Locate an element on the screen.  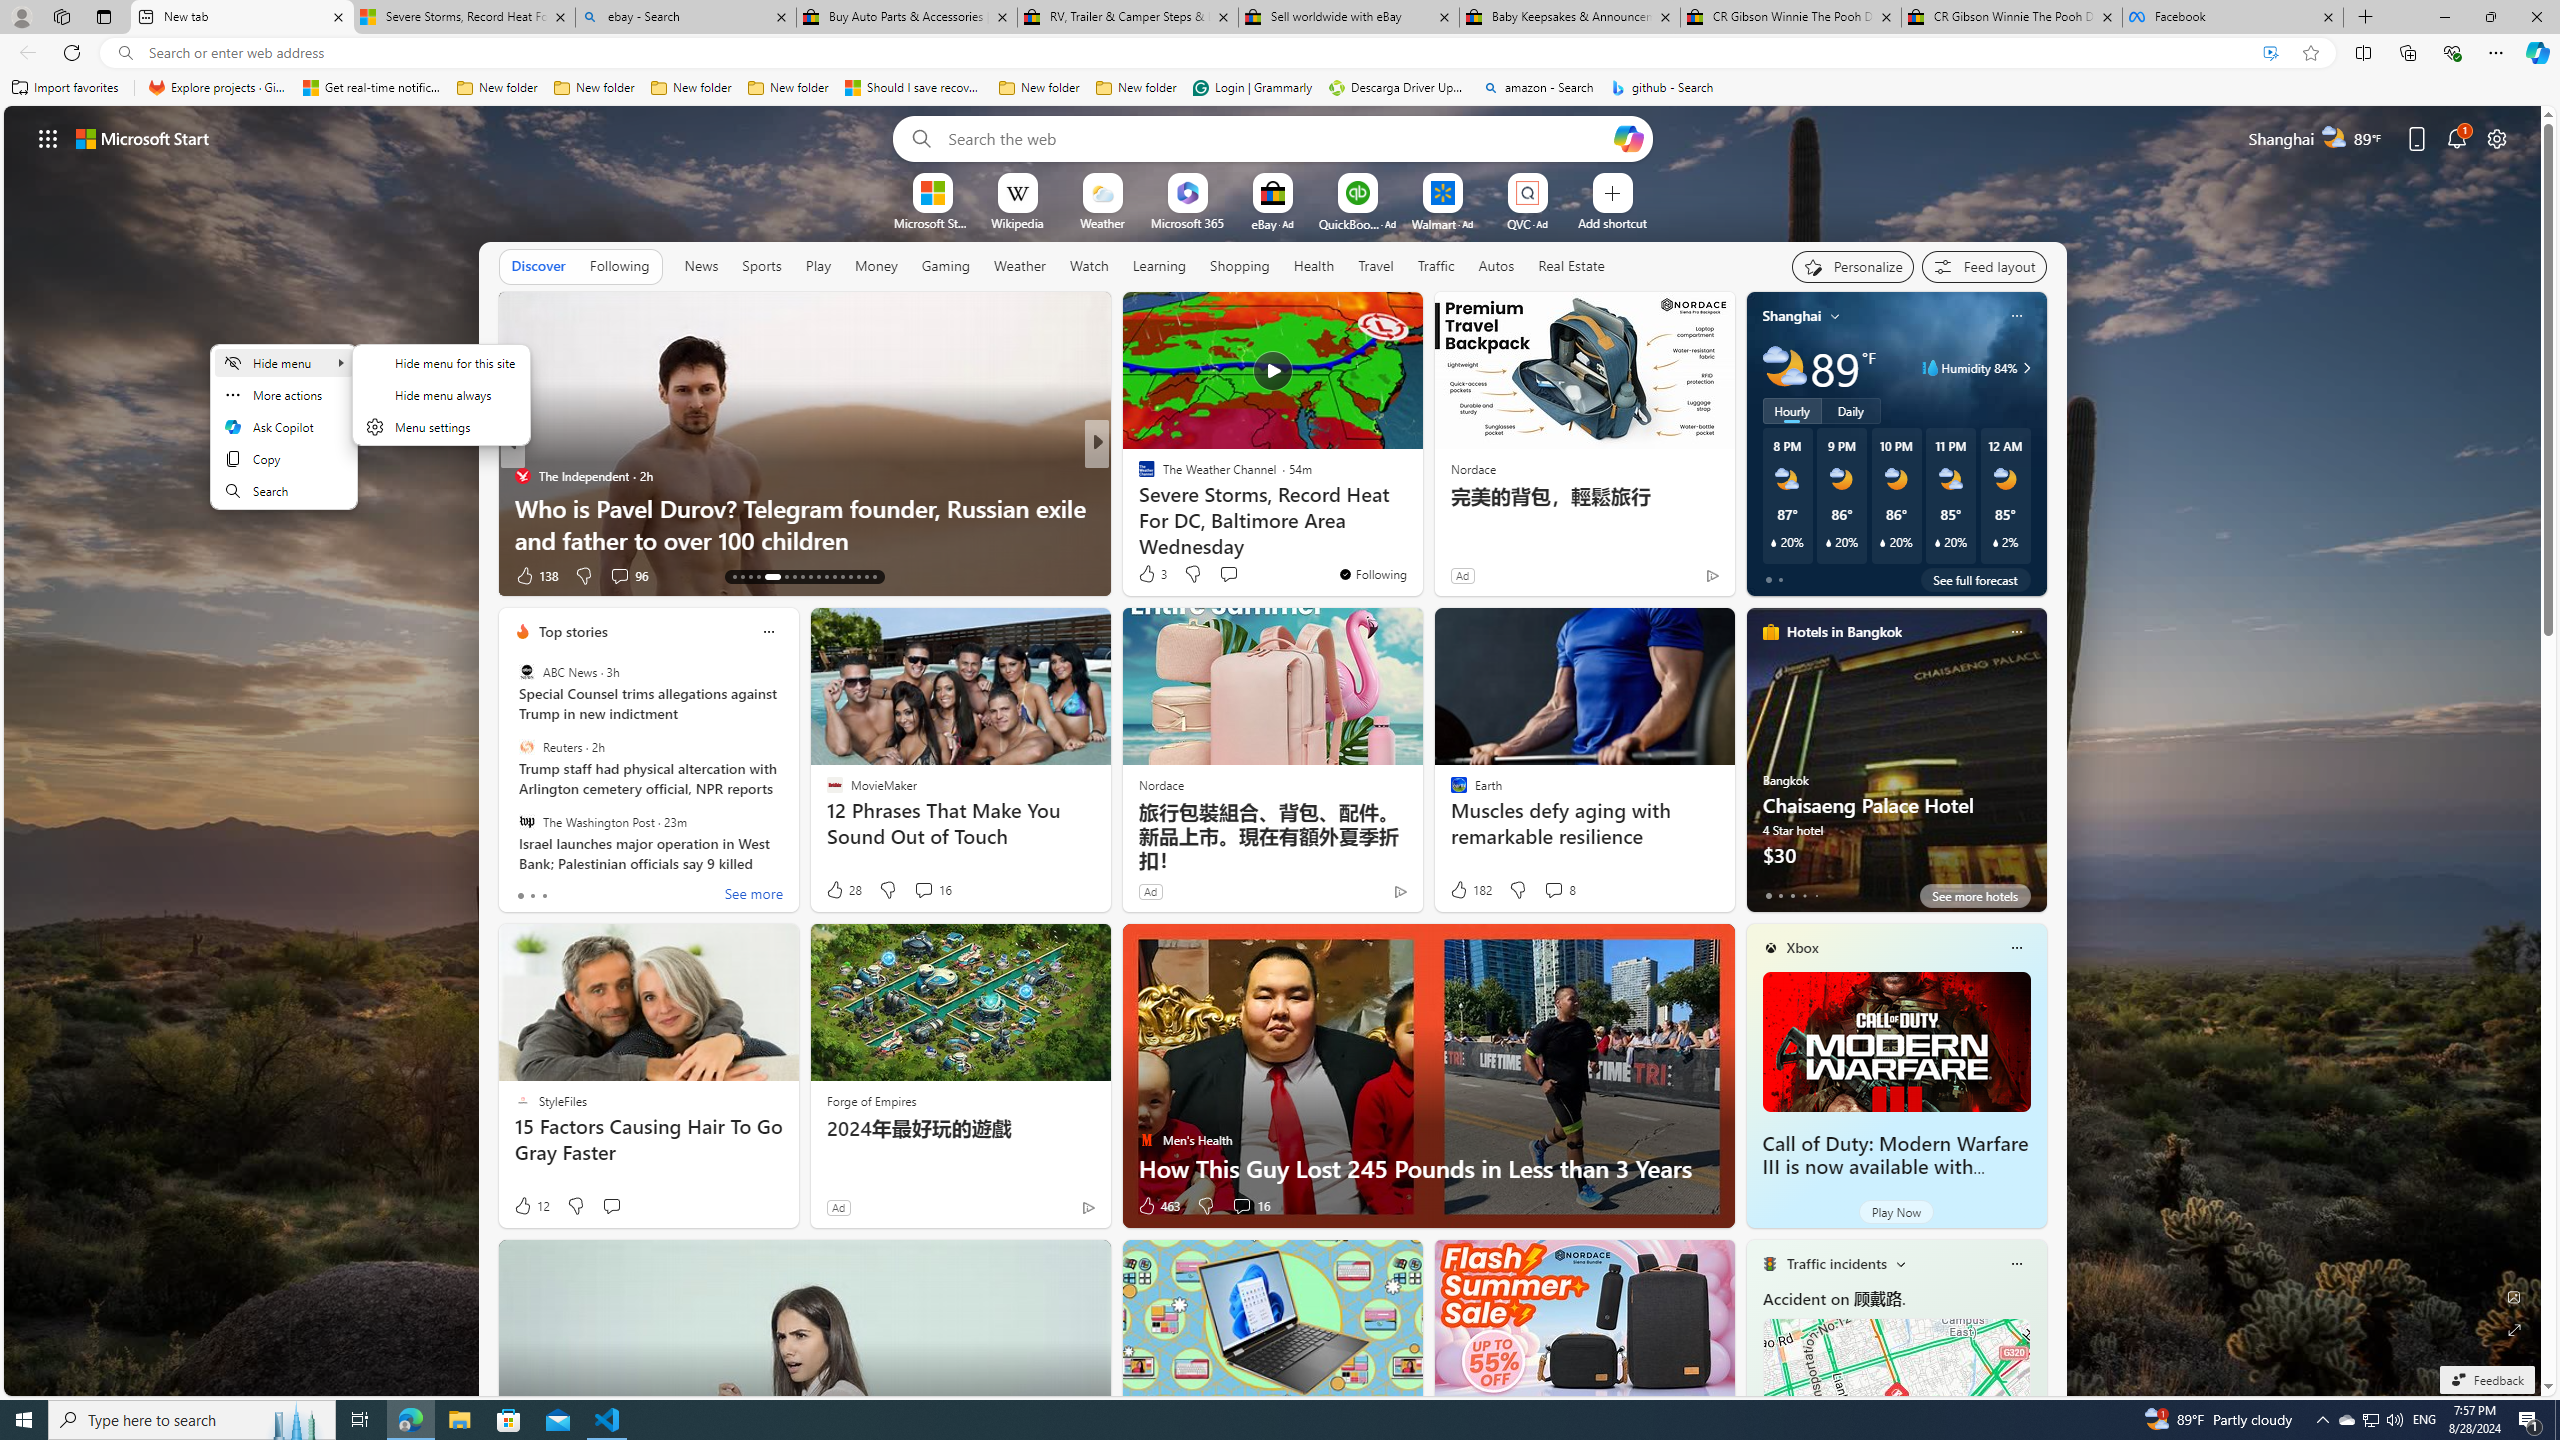
AutomationID: tab-24 is located at coordinates (834, 577).